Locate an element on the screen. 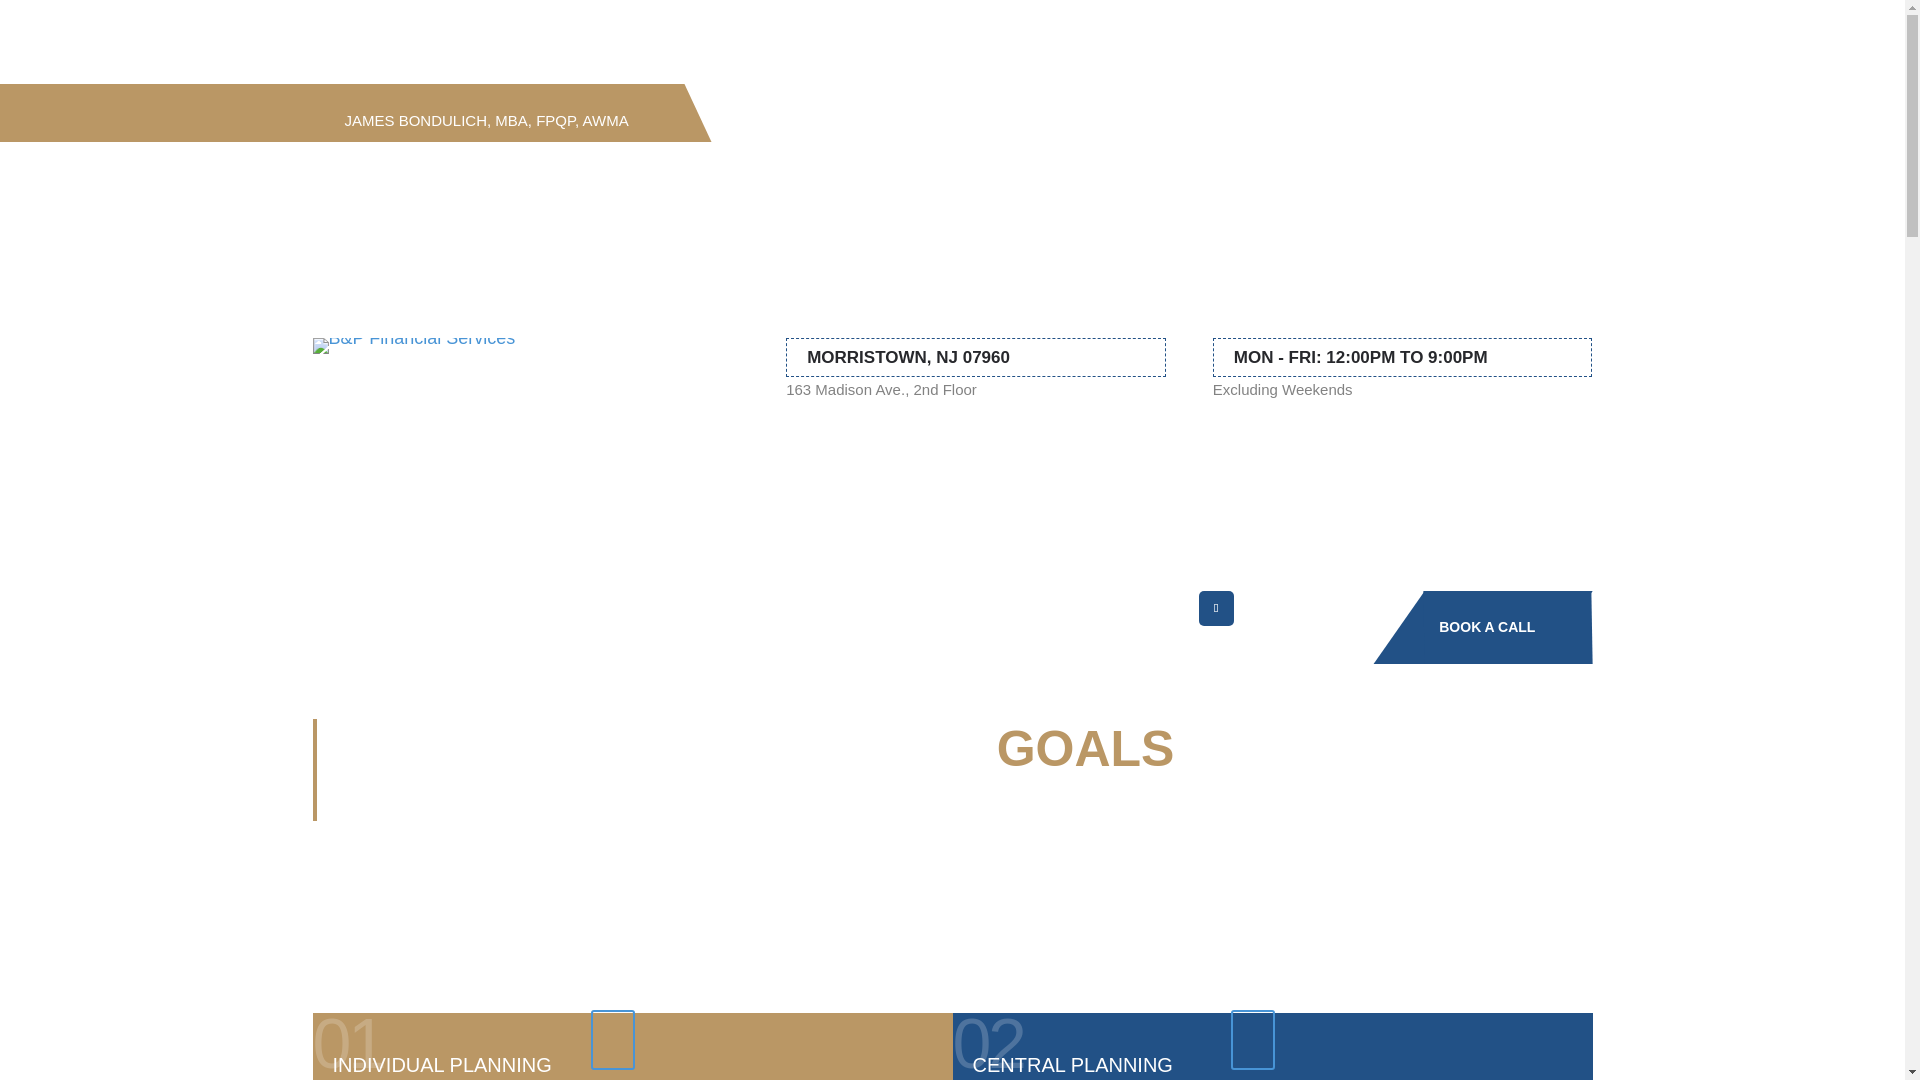 The width and height of the screenshot is (1920, 1080). CONTACT is located at coordinates (936, 610).